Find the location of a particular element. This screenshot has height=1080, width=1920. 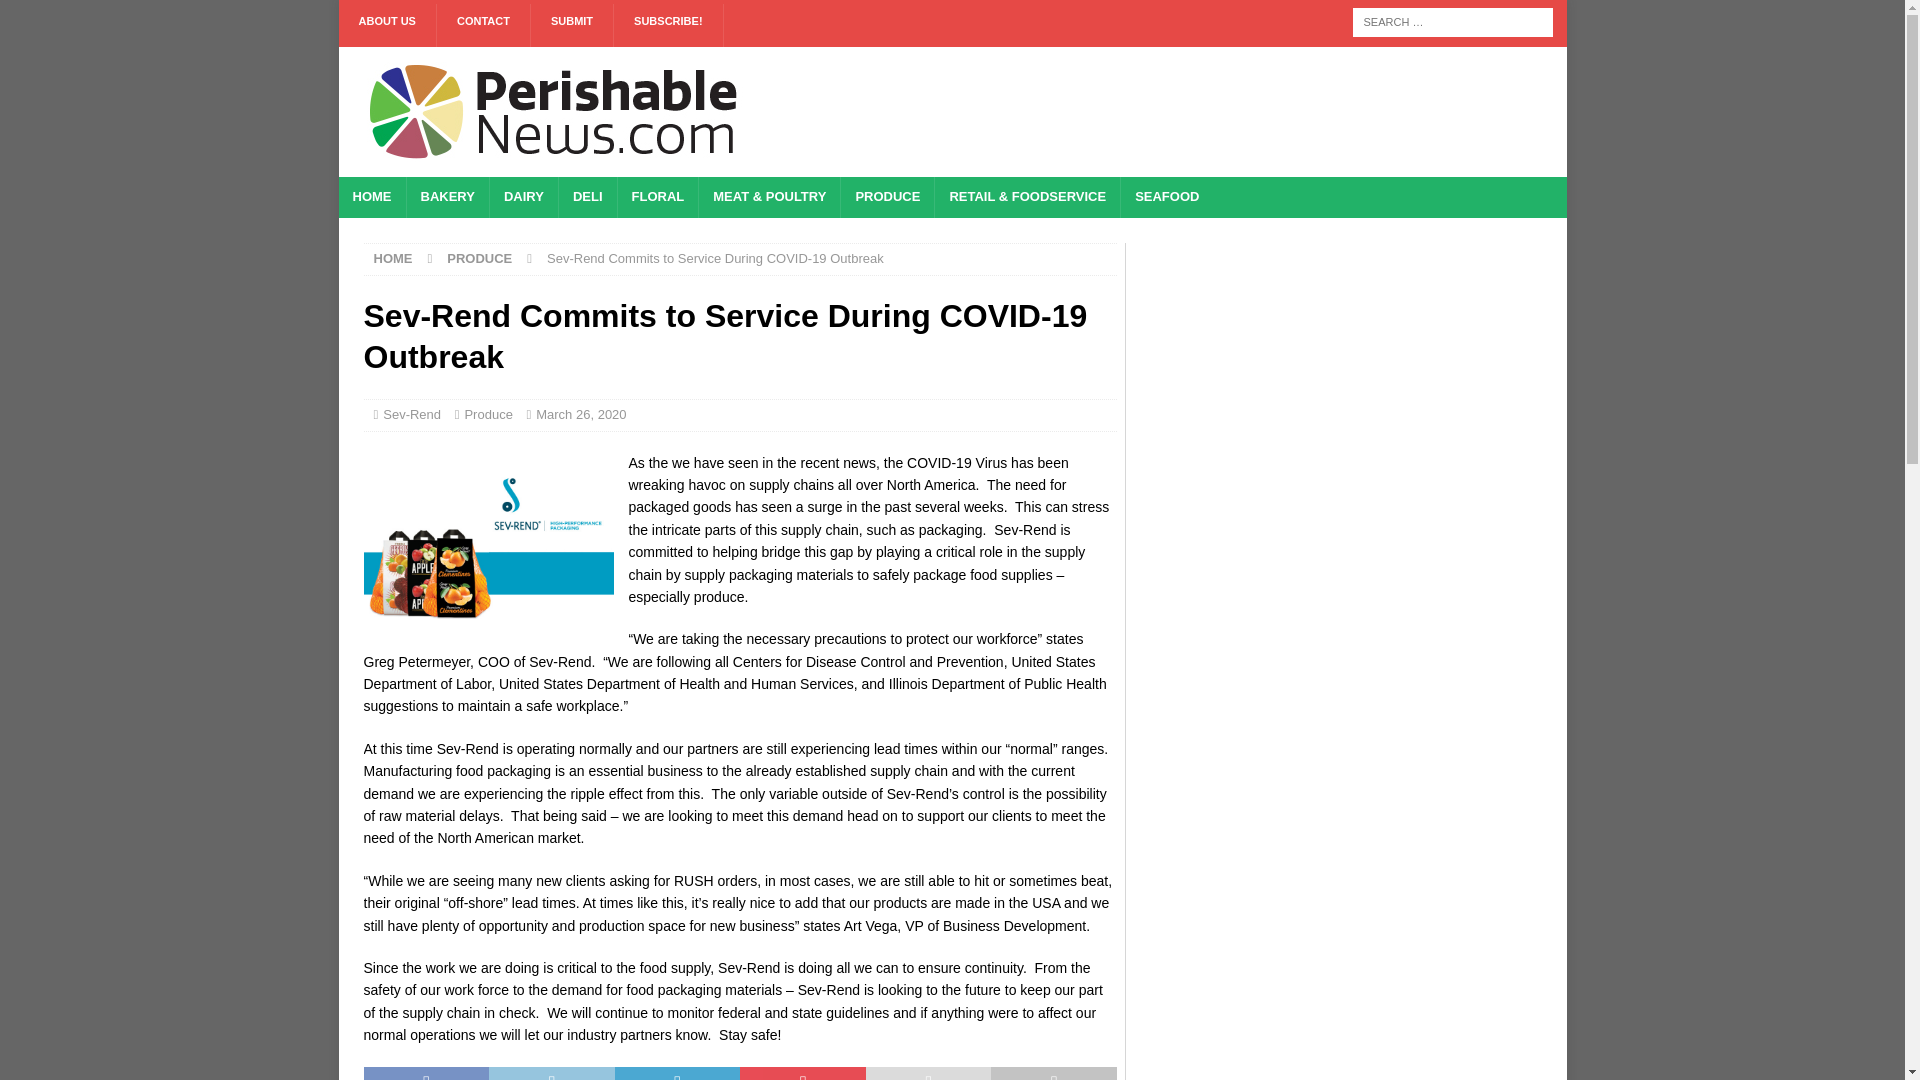

Sev-Rend is located at coordinates (412, 414).